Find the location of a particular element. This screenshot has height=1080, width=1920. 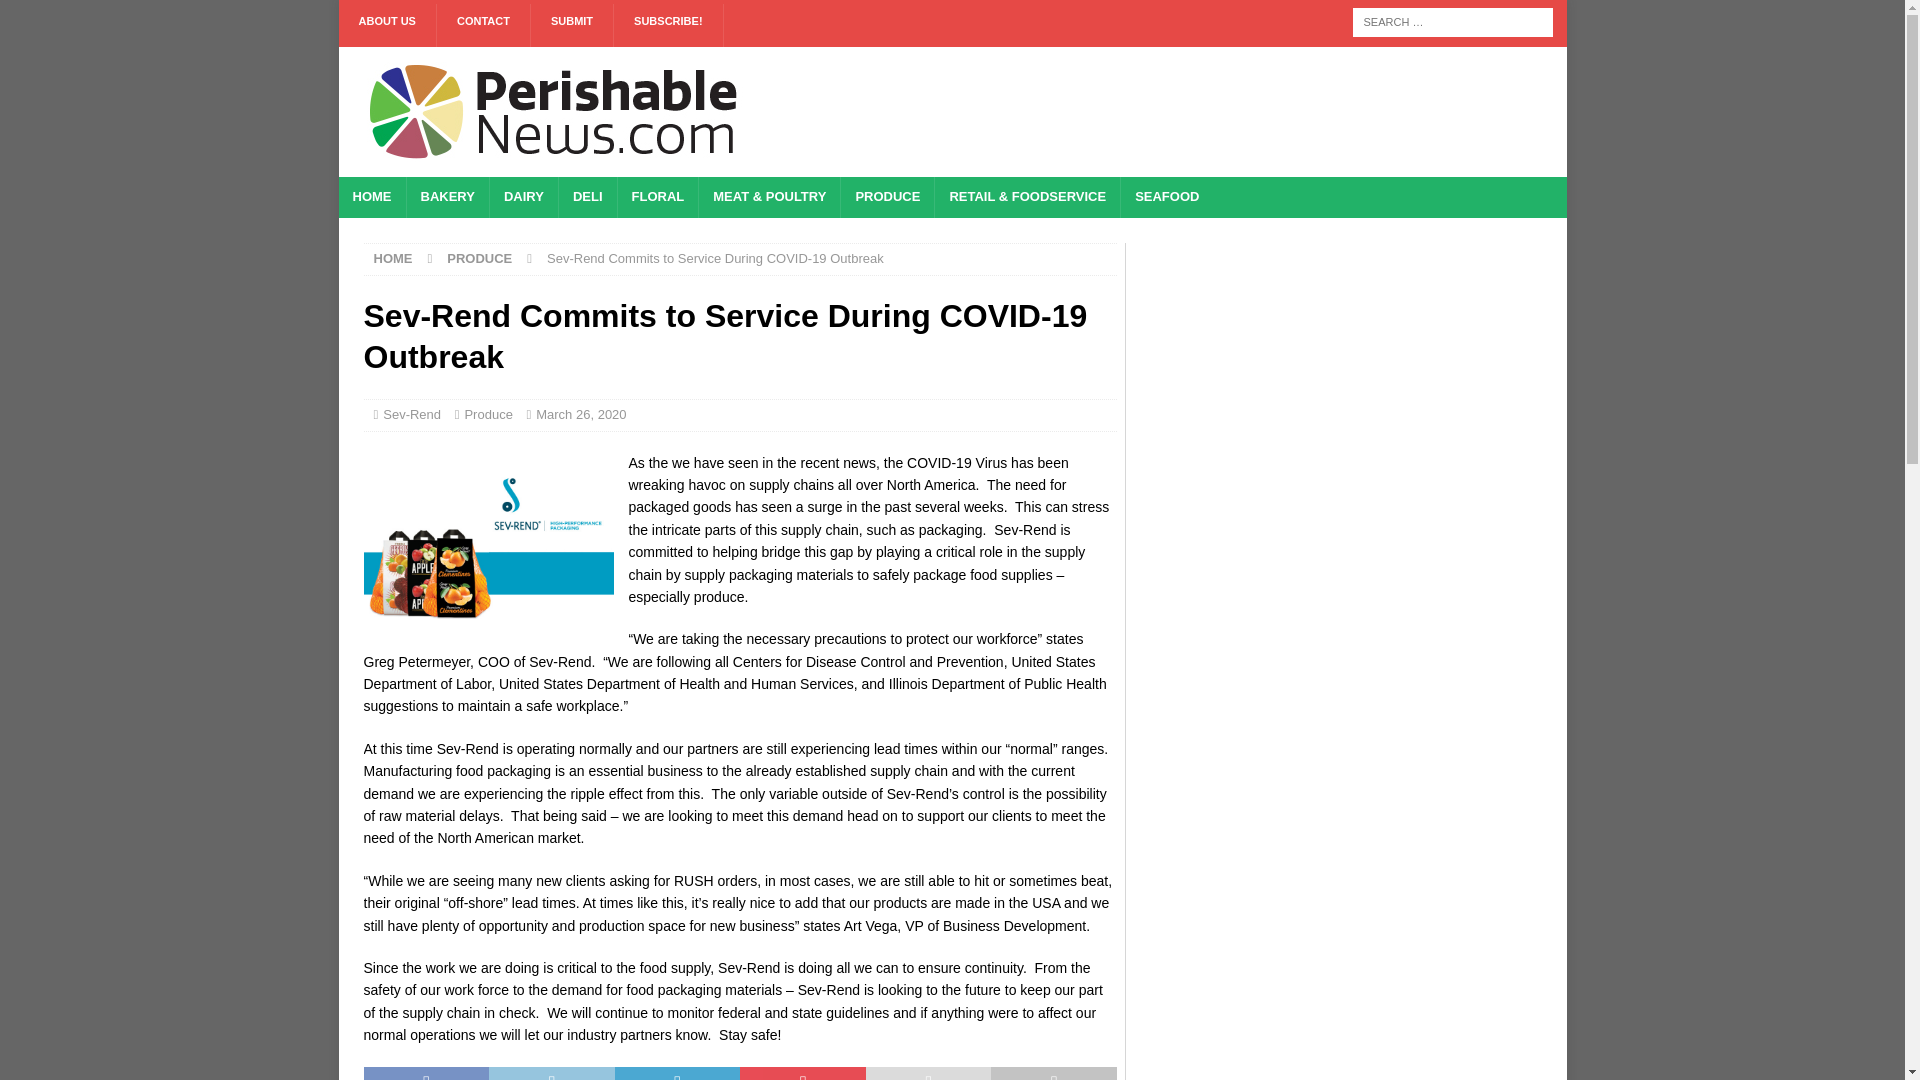

Sev-Rend is located at coordinates (412, 414).